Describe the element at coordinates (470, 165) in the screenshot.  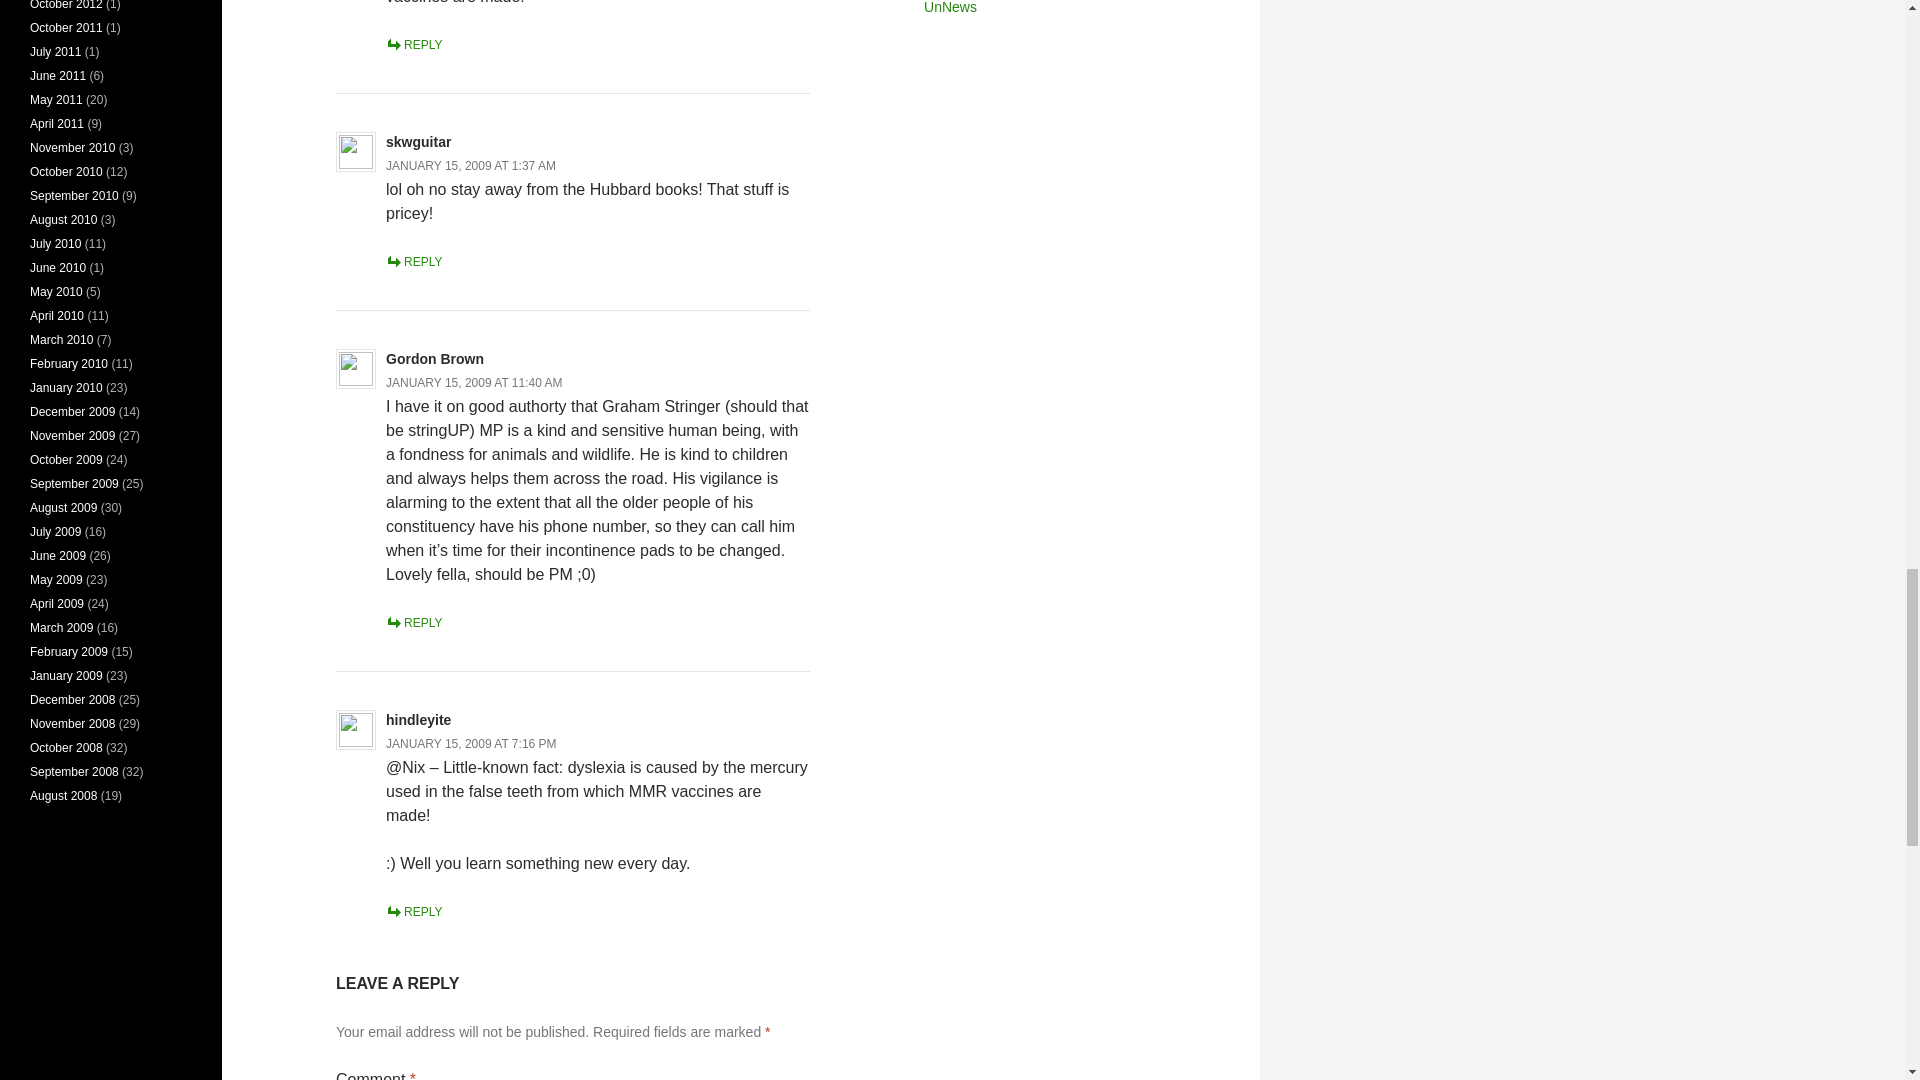
I see `JANUARY 15, 2009 AT 1:37 AM` at that location.